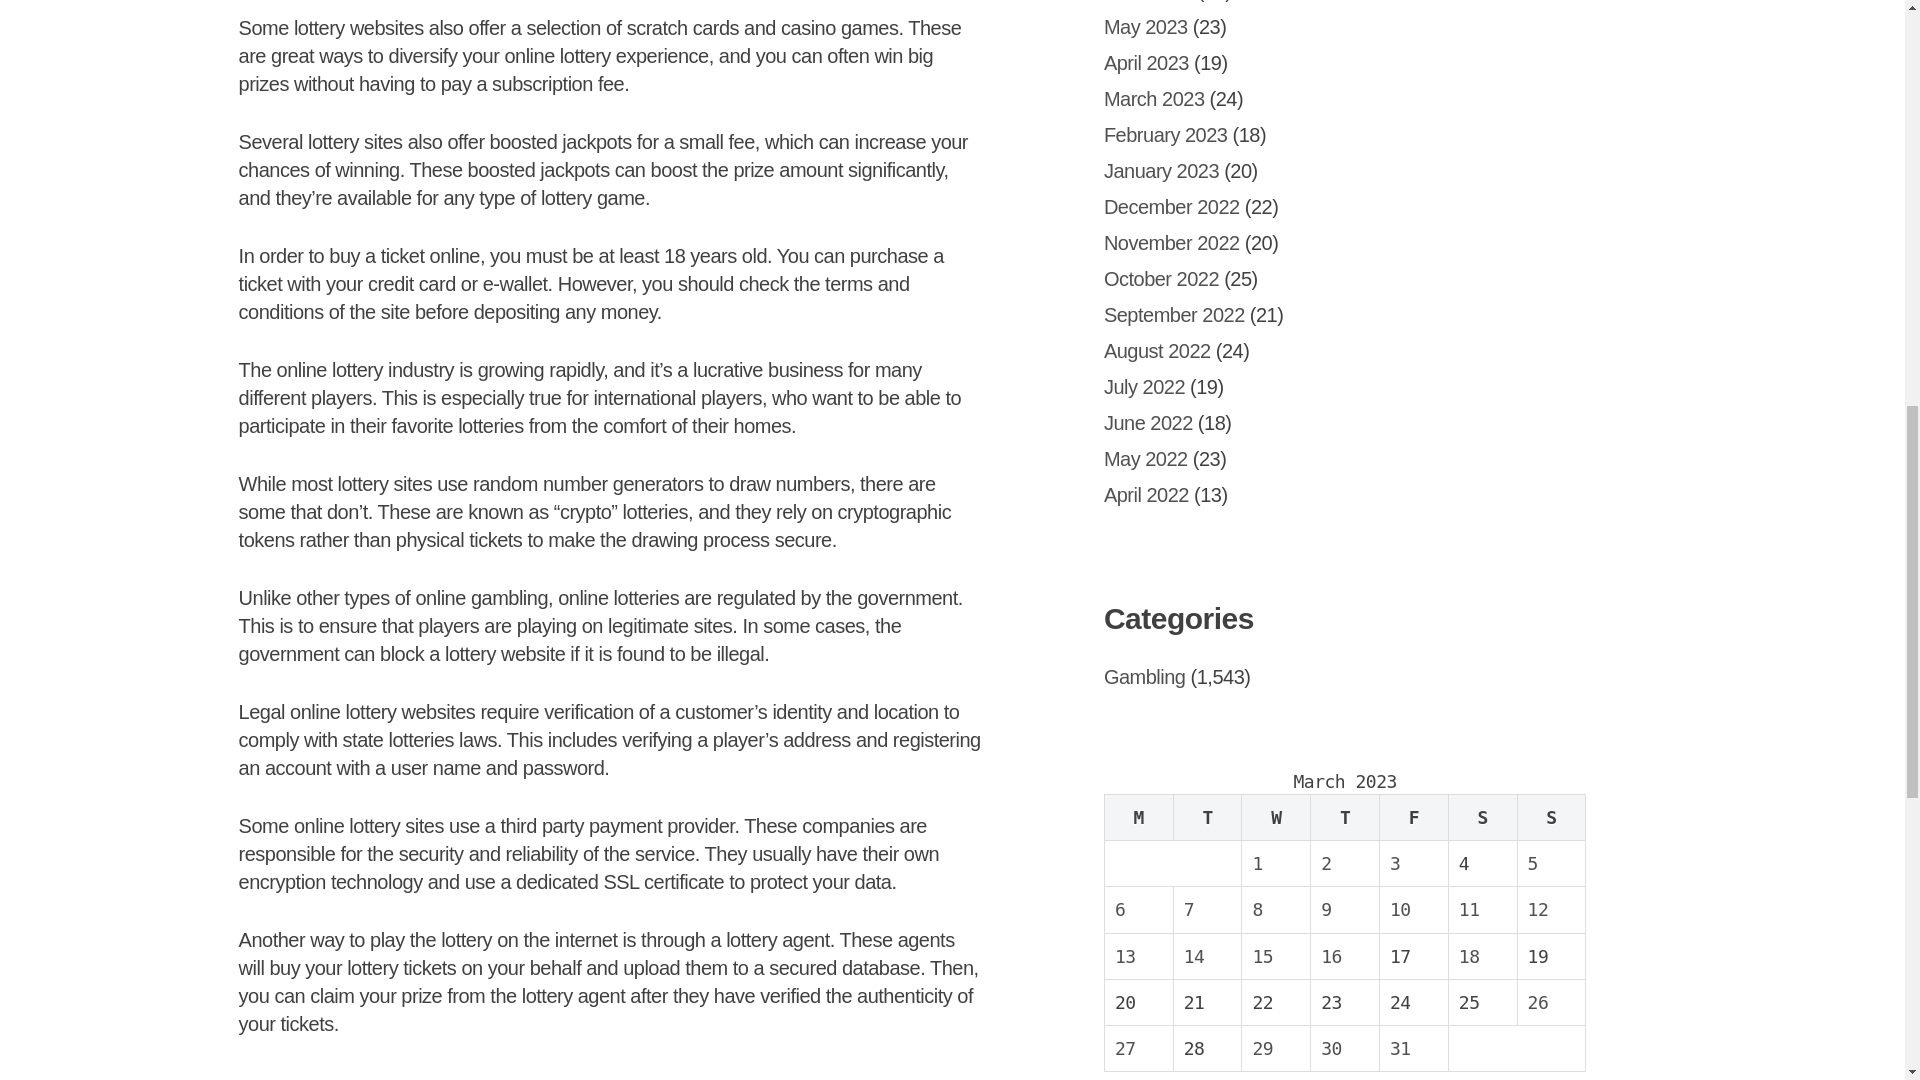  I want to click on August 2022, so click(1158, 350).